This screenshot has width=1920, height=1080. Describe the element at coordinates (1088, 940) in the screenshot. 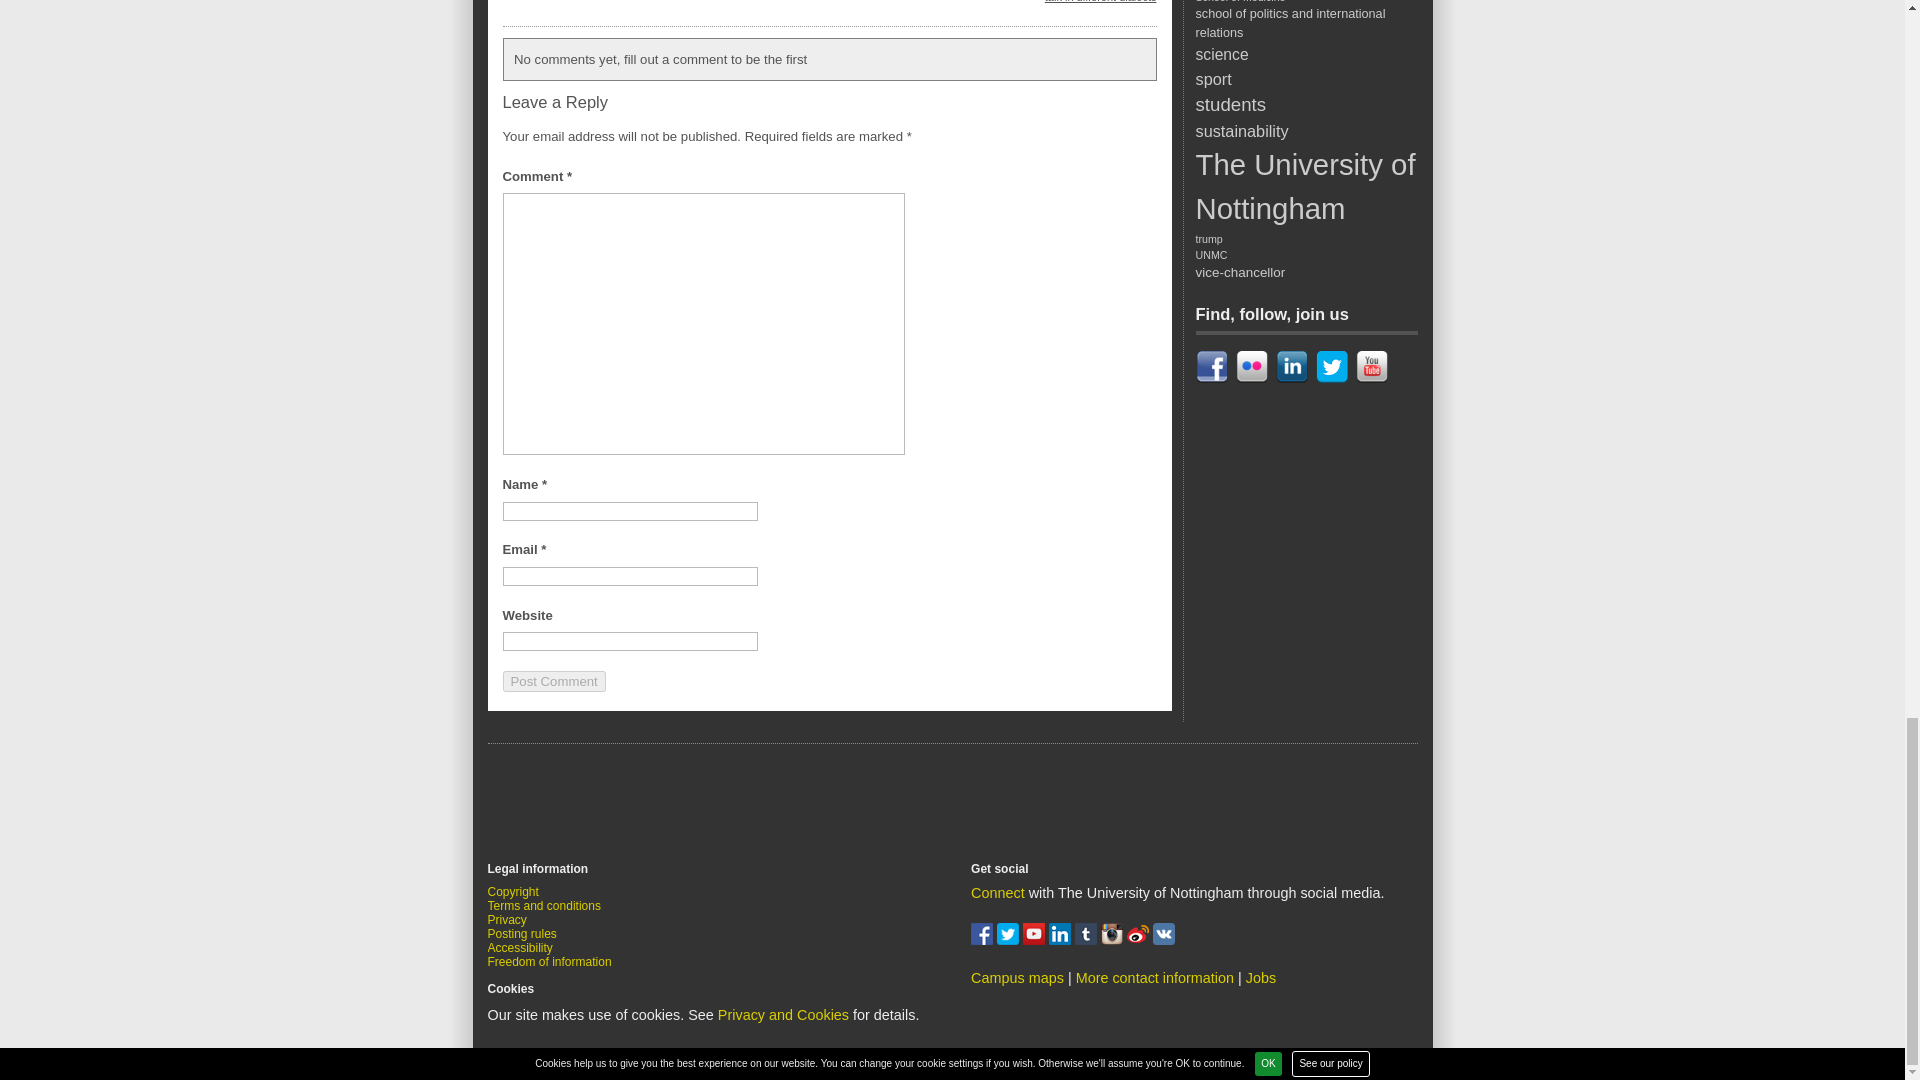

I see `Follow our Tumblr` at that location.